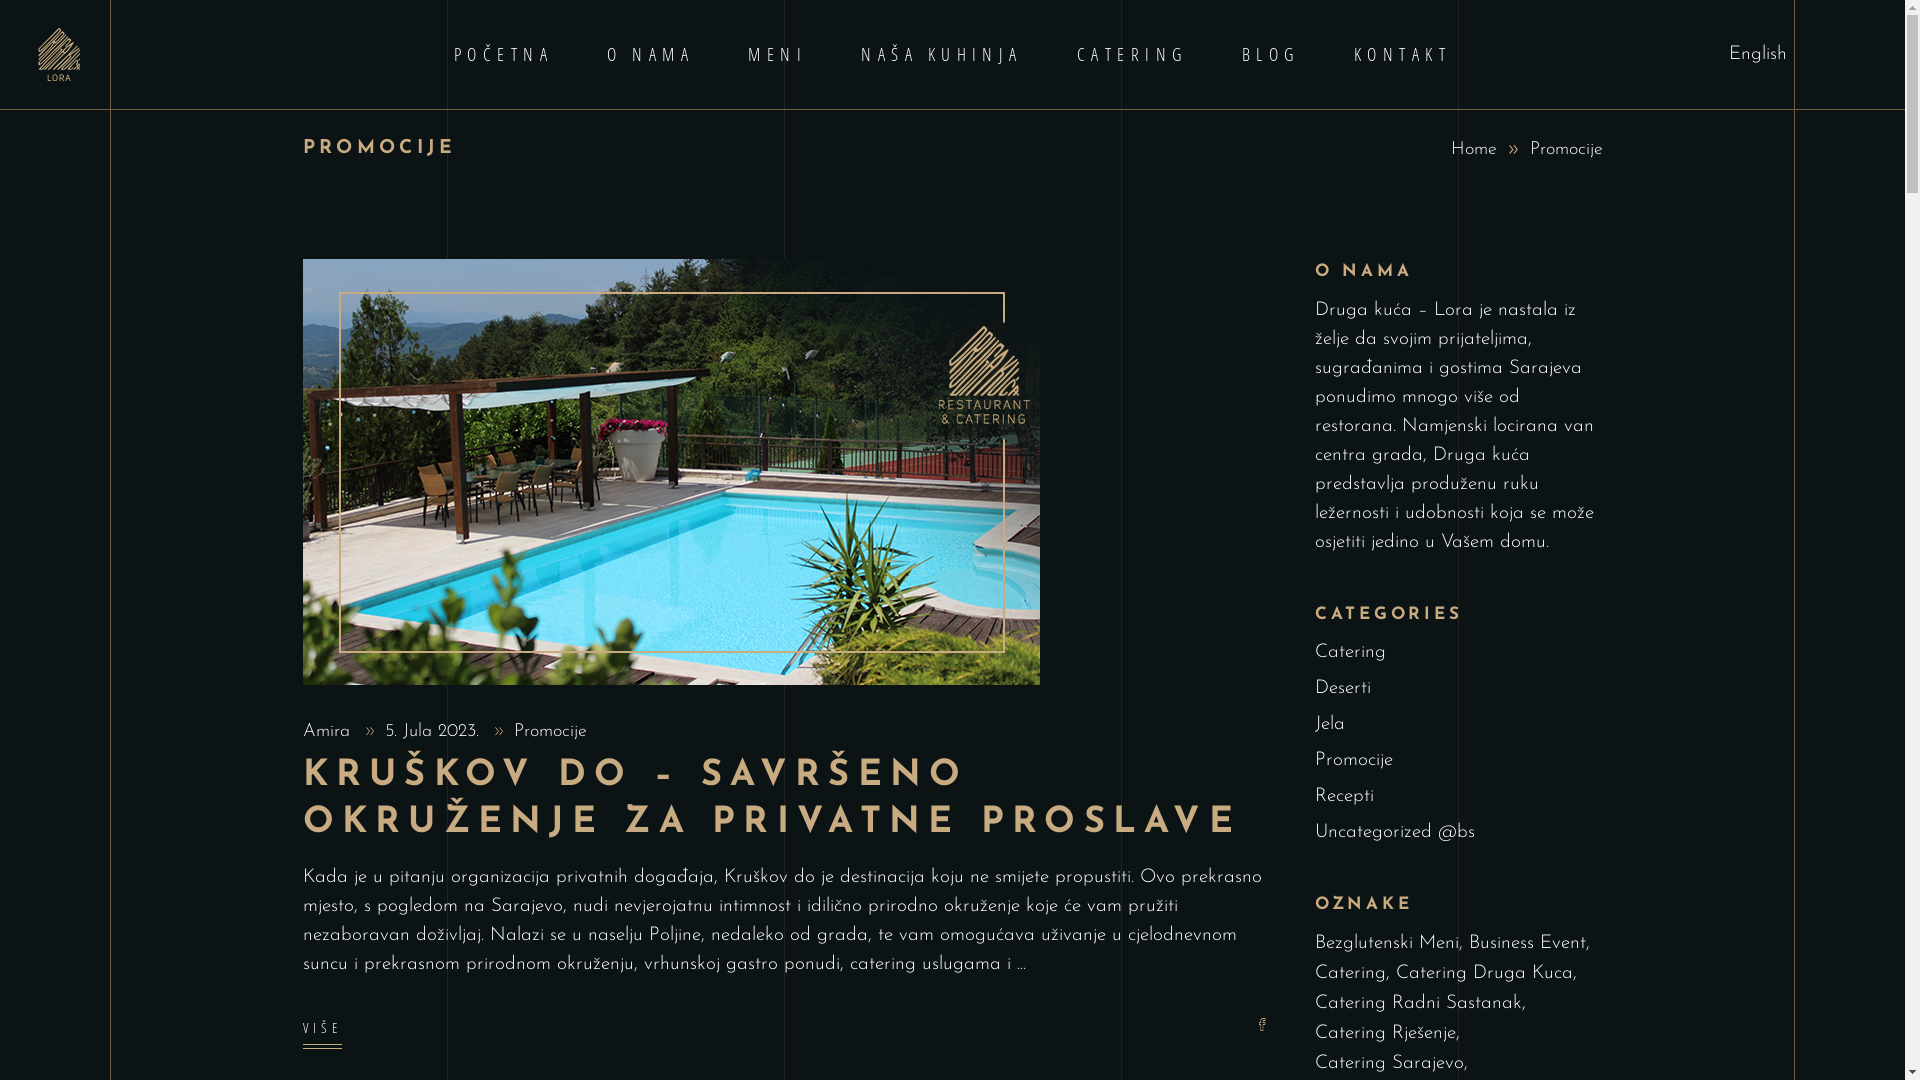  What do you see at coordinates (1330, 724) in the screenshot?
I see `Jela` at bounding box center [1330, 724].